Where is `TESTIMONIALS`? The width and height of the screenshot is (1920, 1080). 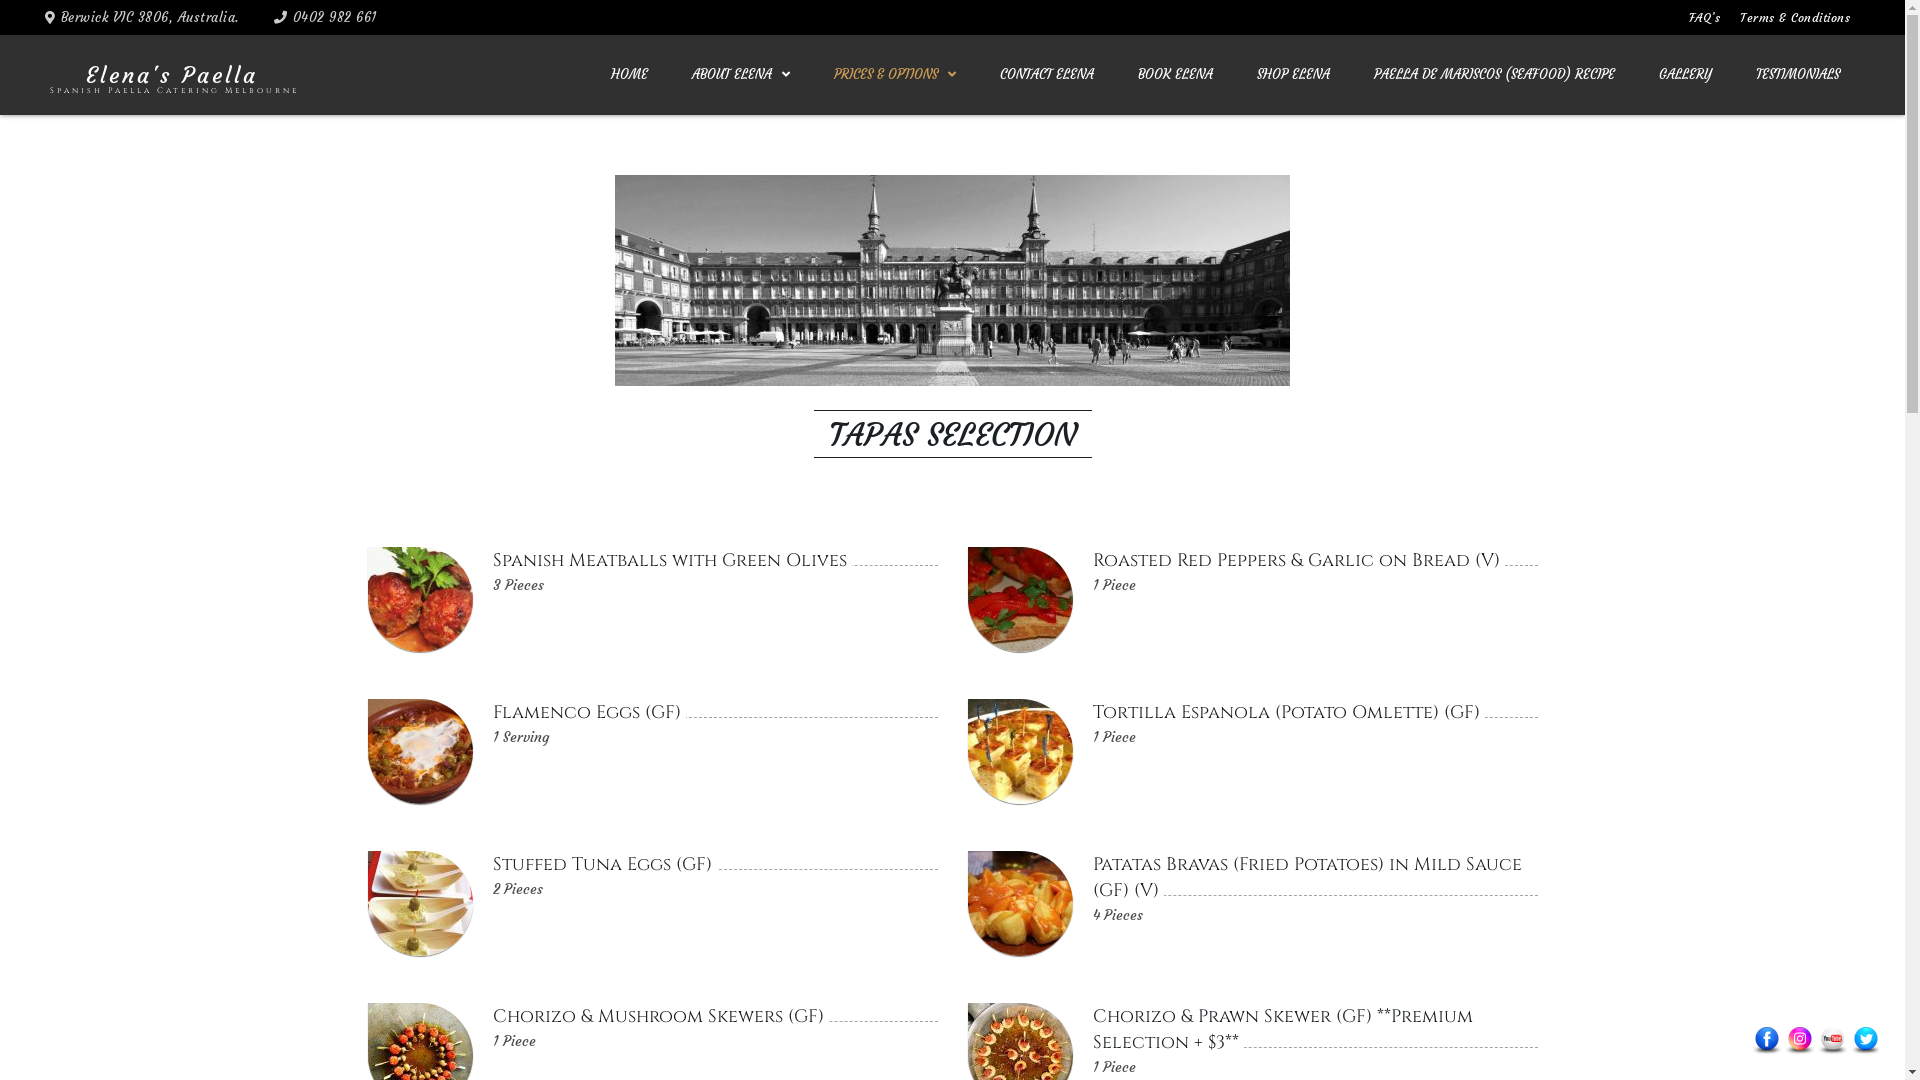
TESTIMONIALS is located at coordinates (1798, 75).